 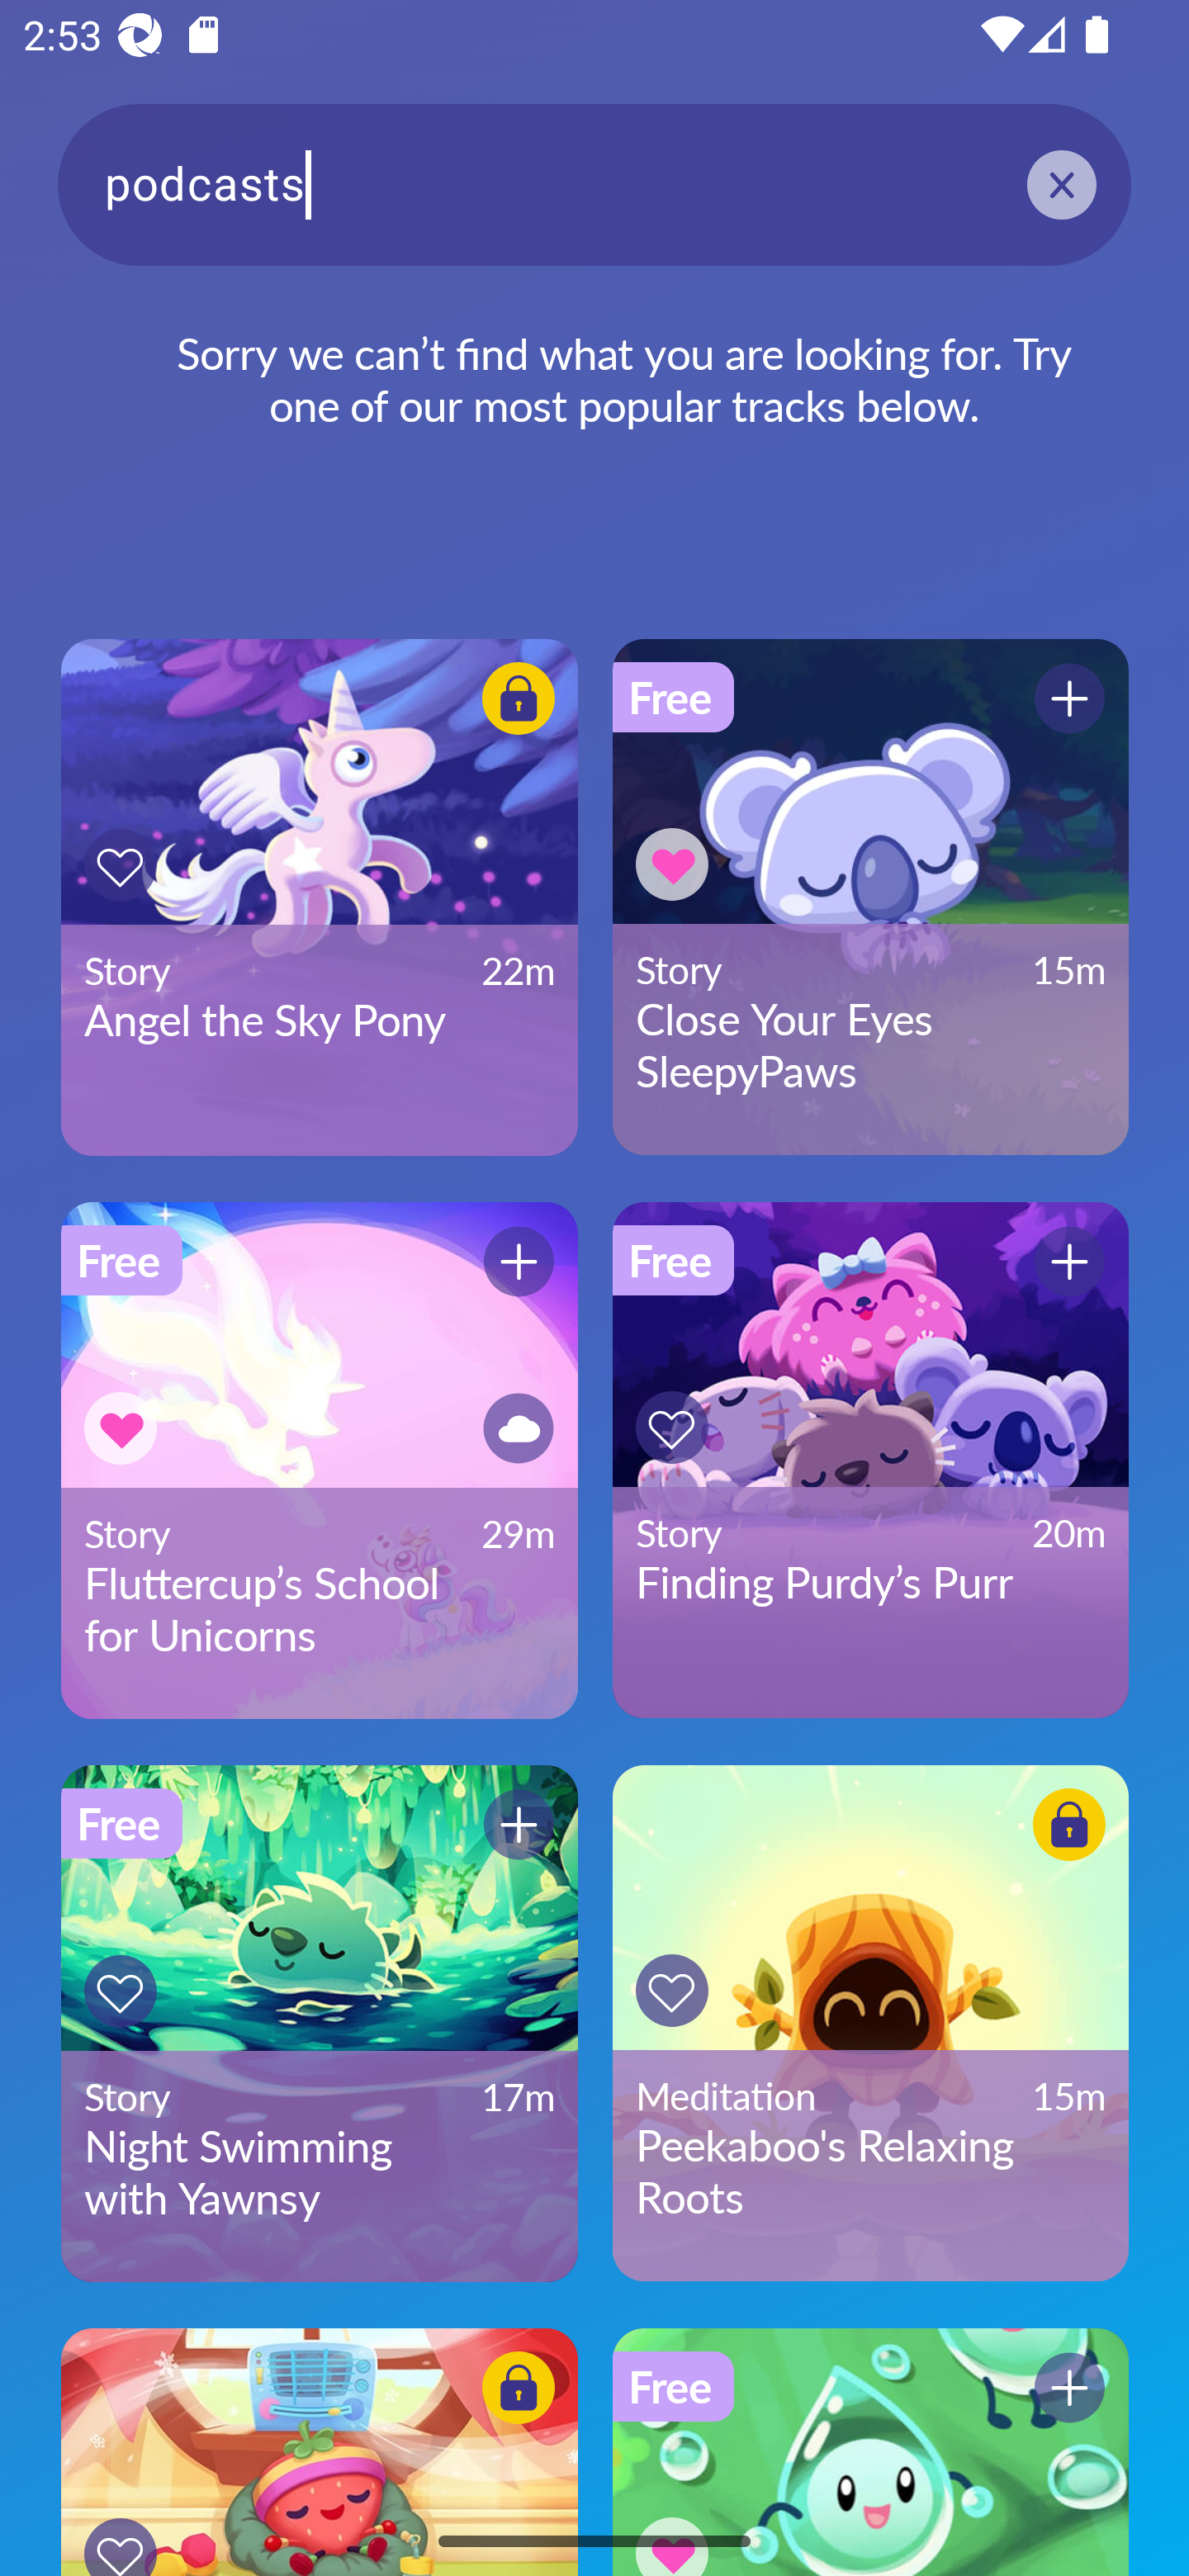 I want to click on Button, so click(x=672, y=1991).